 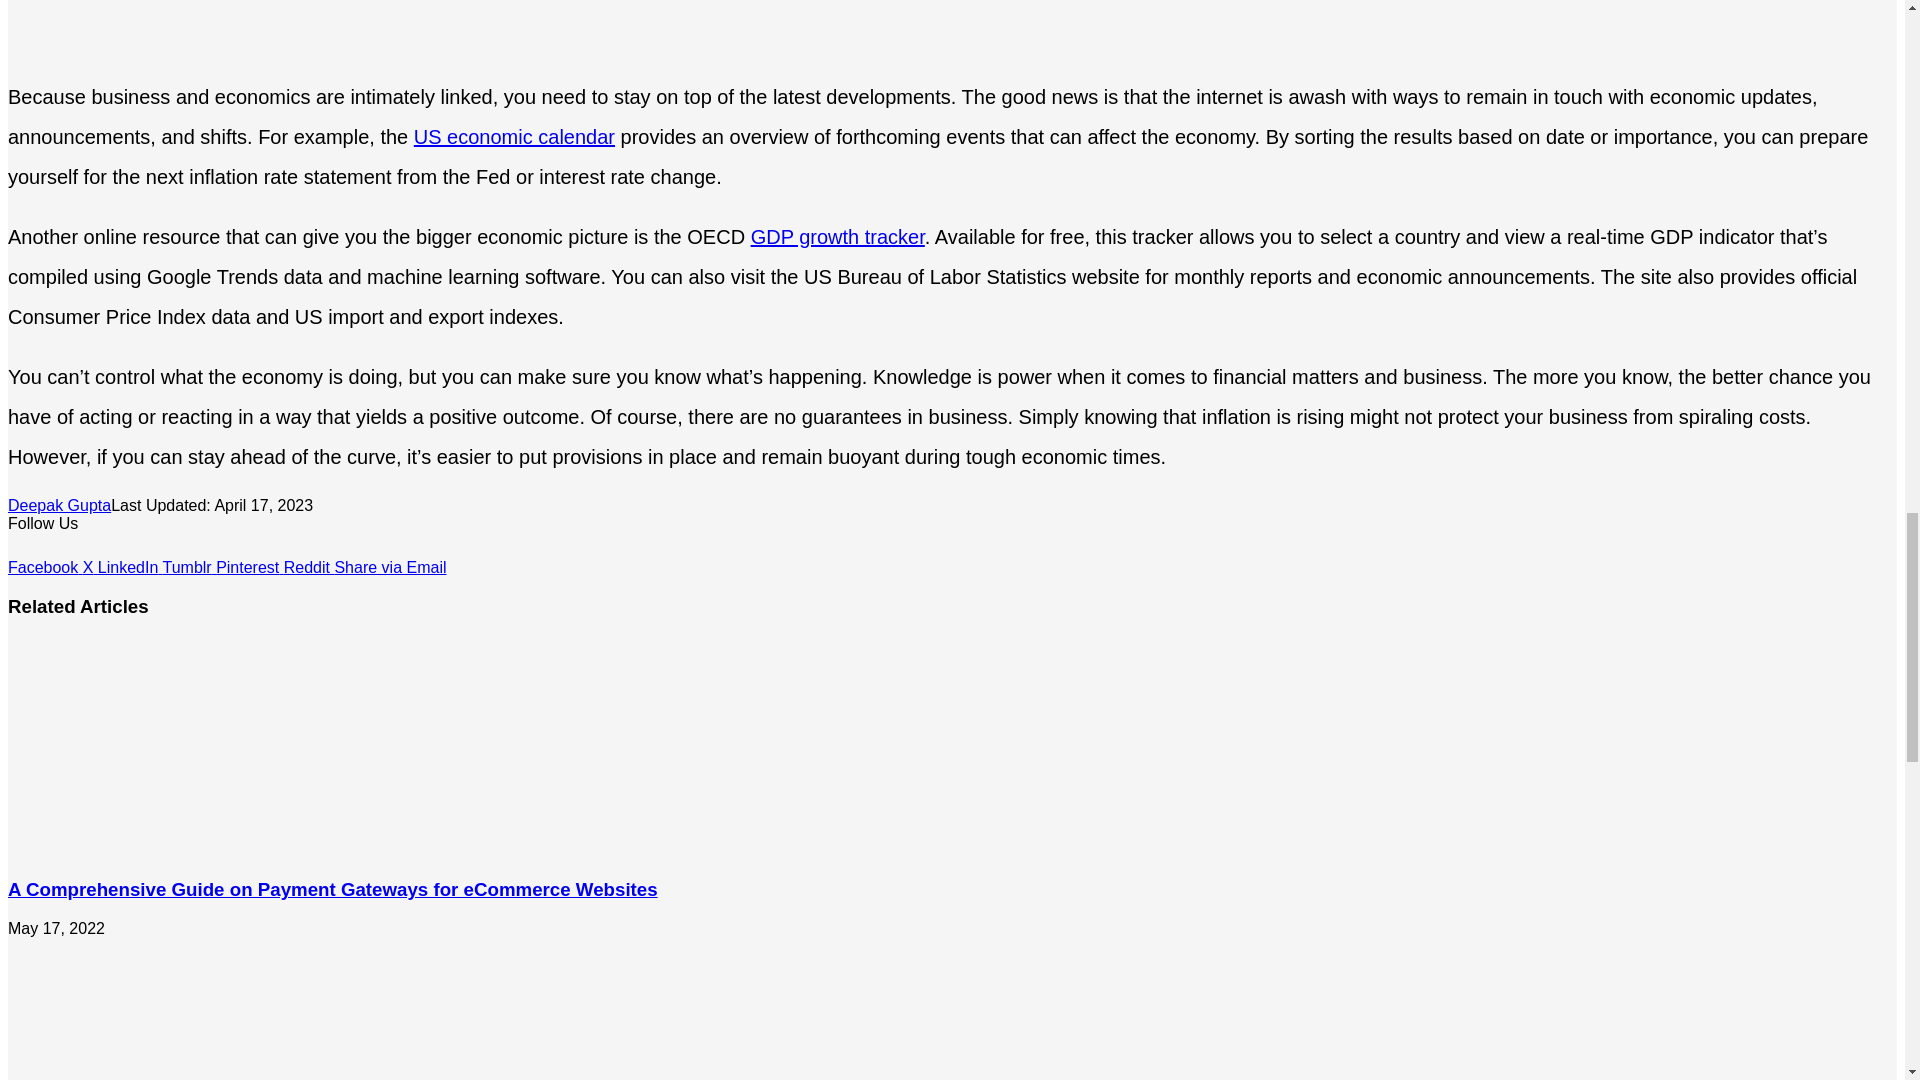 I want to click on Share via Email, so click(x=390, y=567).